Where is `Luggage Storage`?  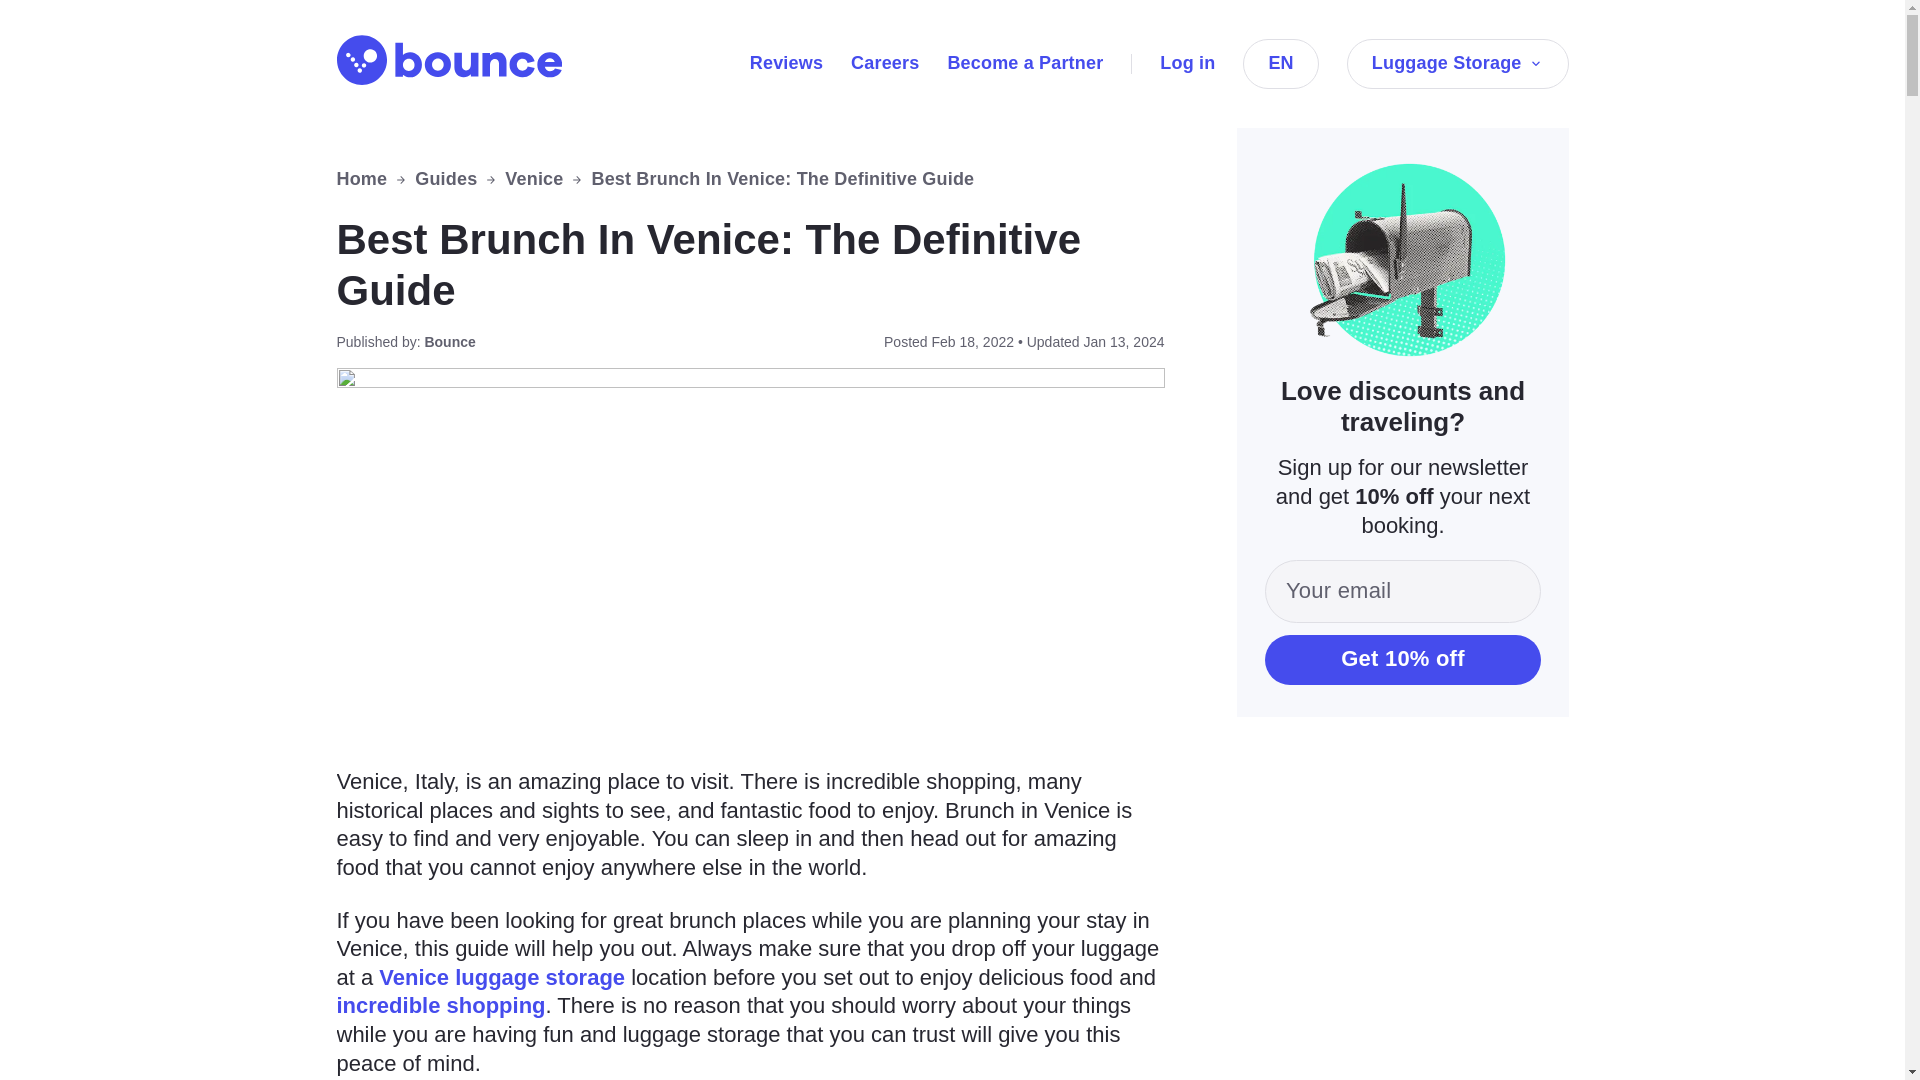
Luggage Storage is located at coordinates (1458, 63).